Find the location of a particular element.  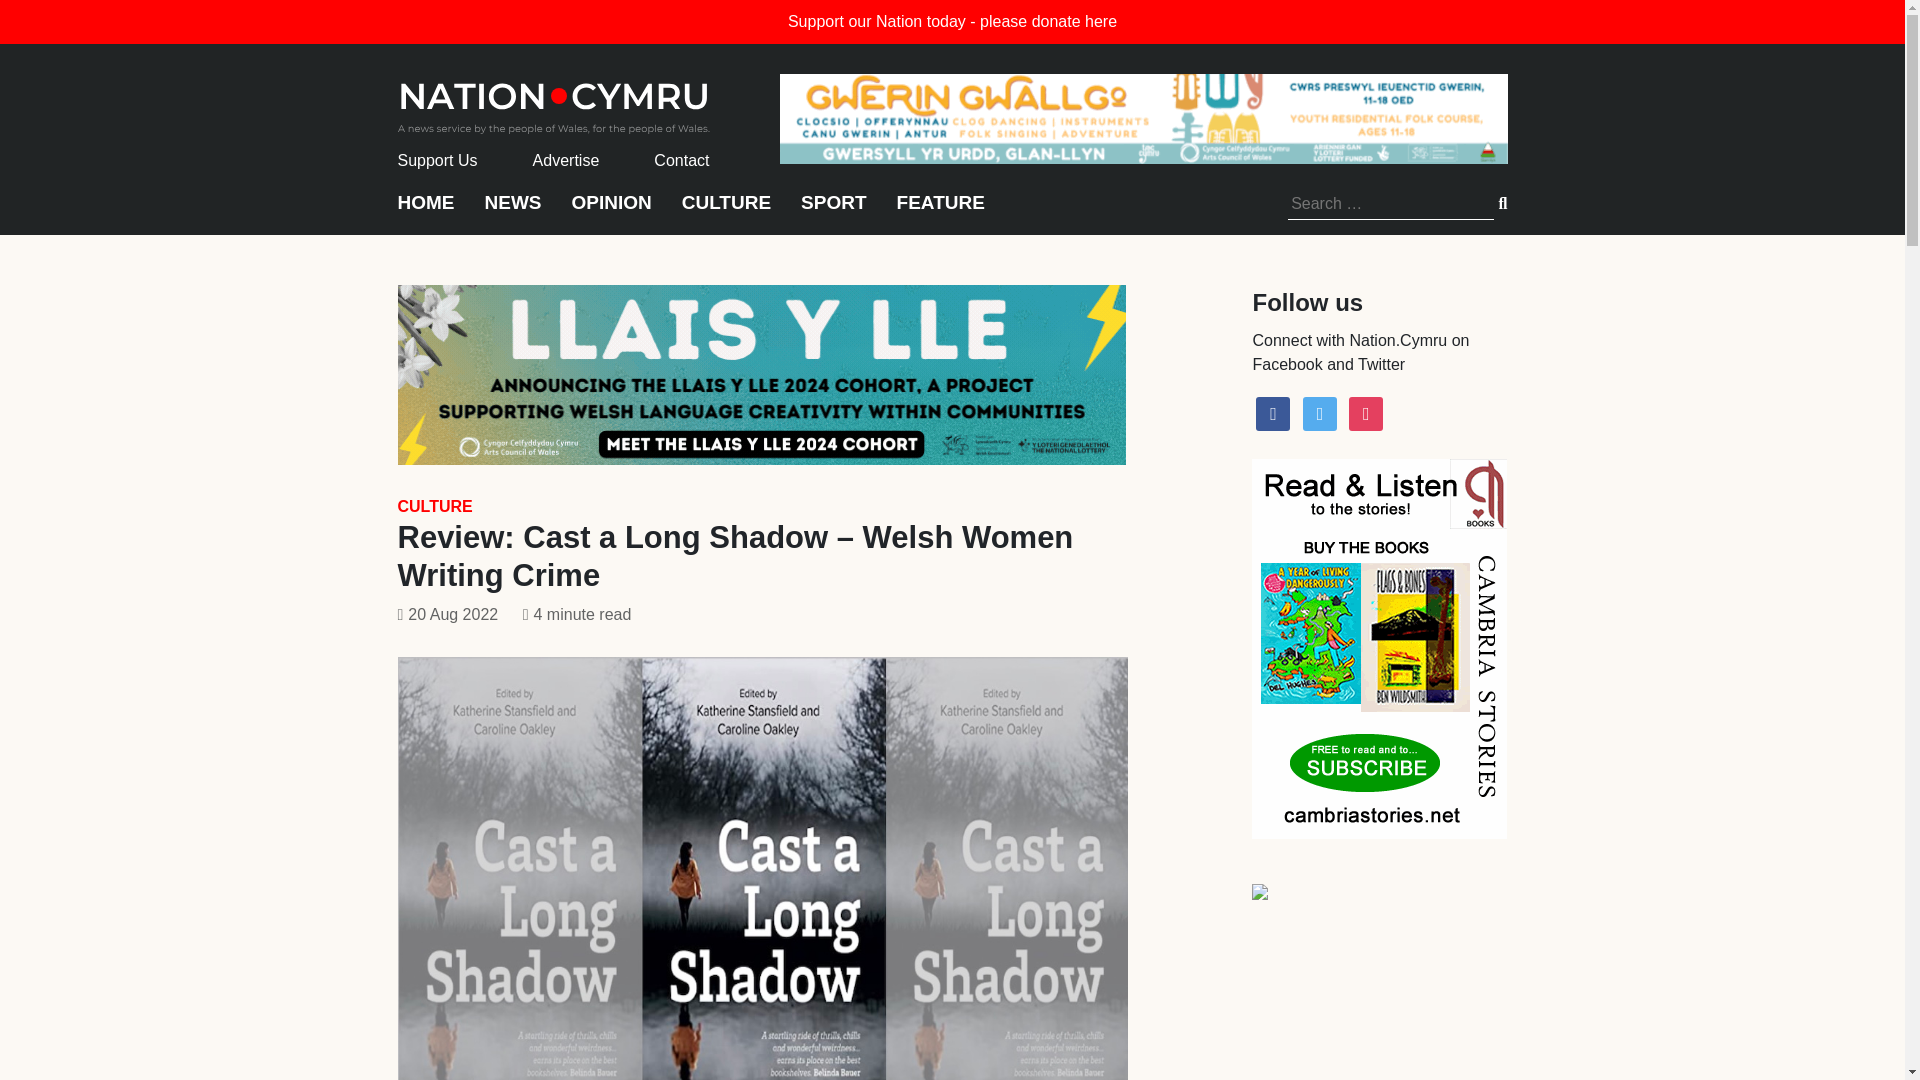

CULTURE is located at coordinates (434, 506).